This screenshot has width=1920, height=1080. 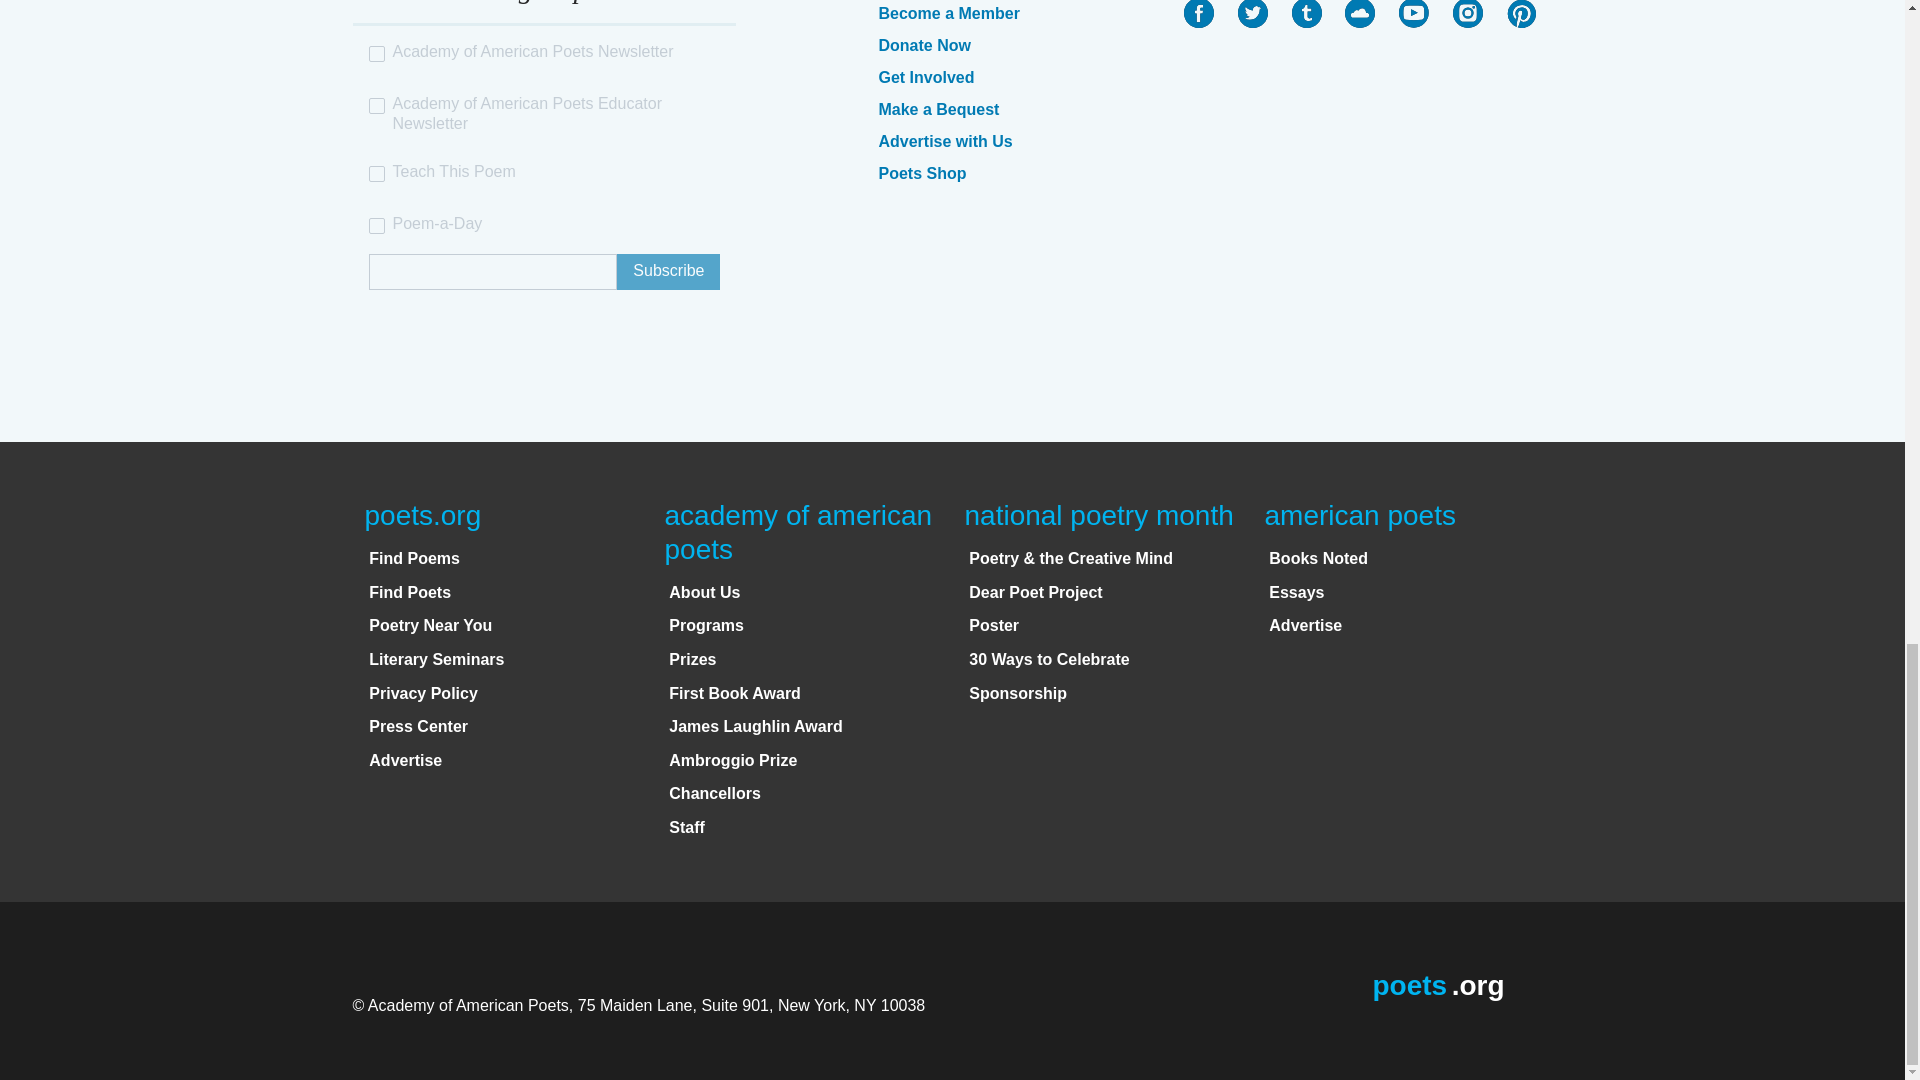 I want to click on Advertise, so click(x=404, y=760).